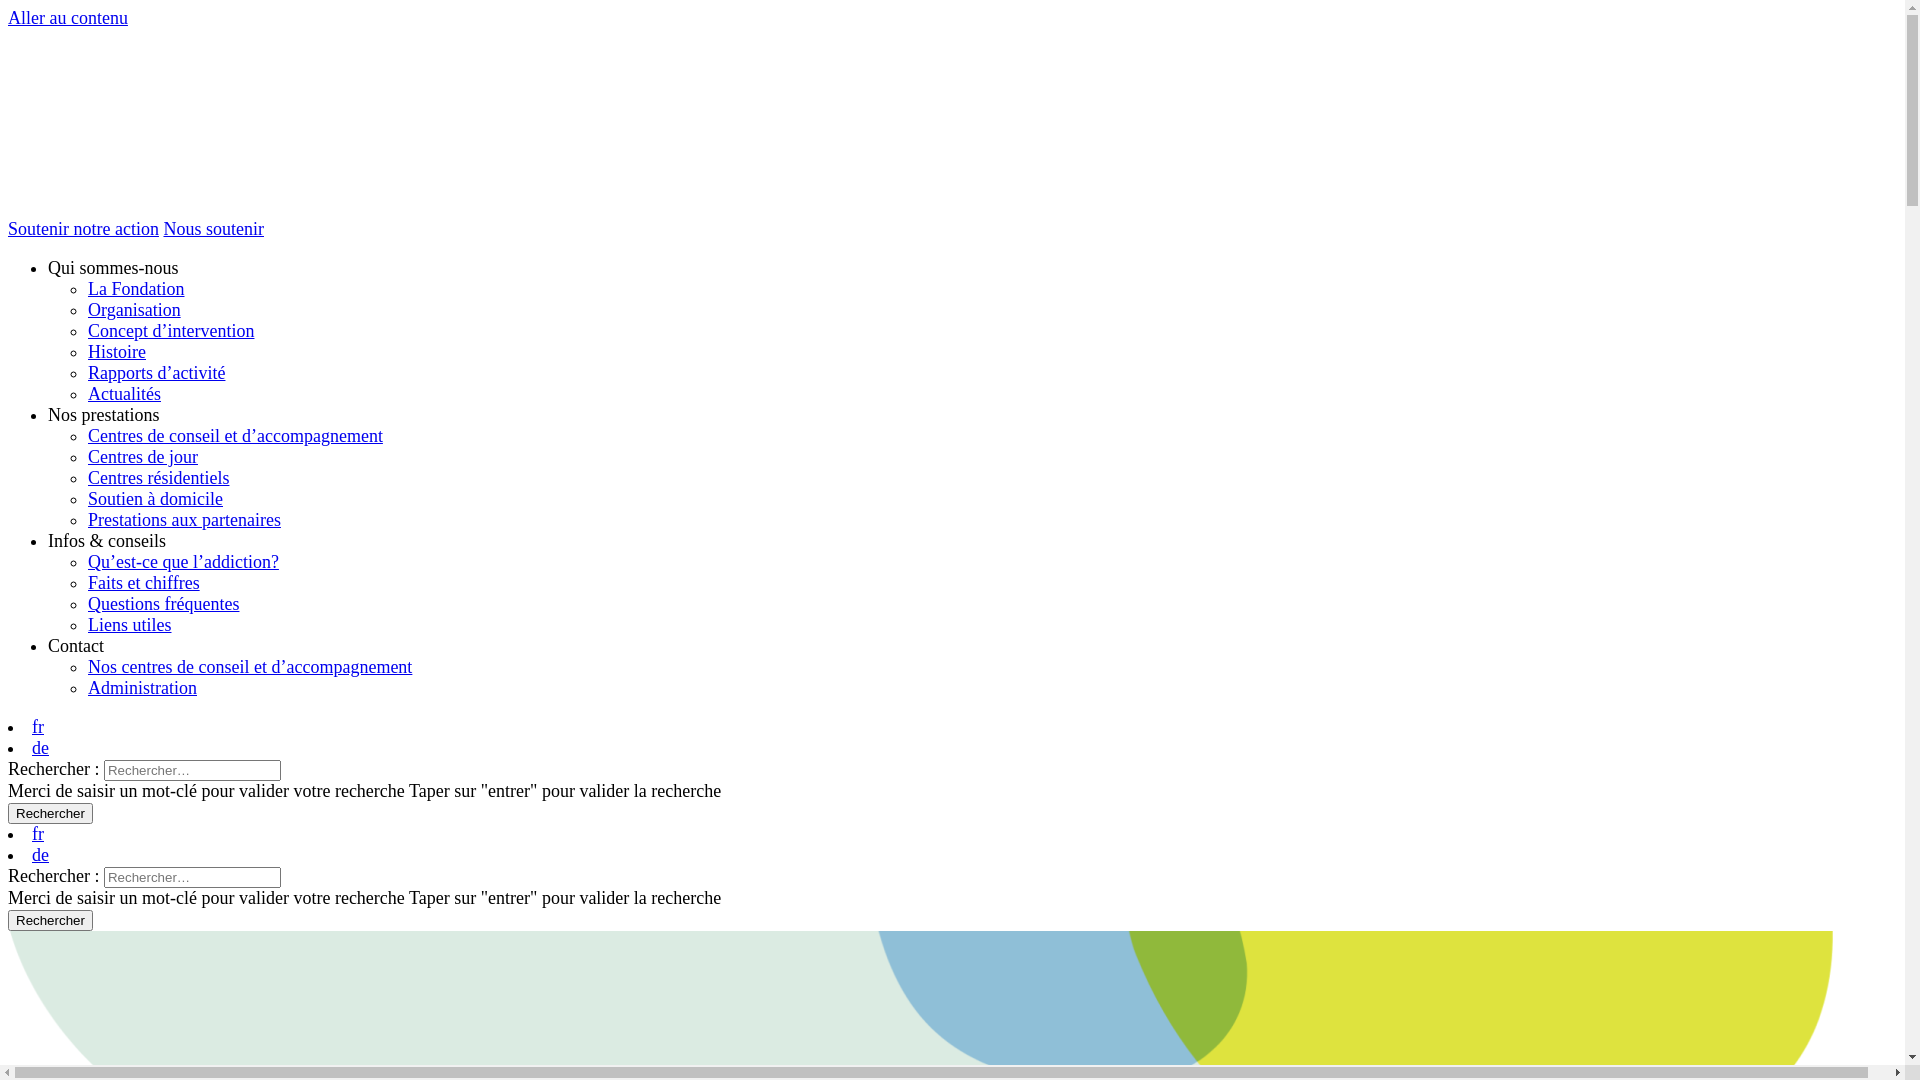 The width and height of the screenshot is (1920, 1080). What do you see at coordinates (114, 268) in the screenshot?
I see `Qui sommes-nous` at bounding box center [114, 268].